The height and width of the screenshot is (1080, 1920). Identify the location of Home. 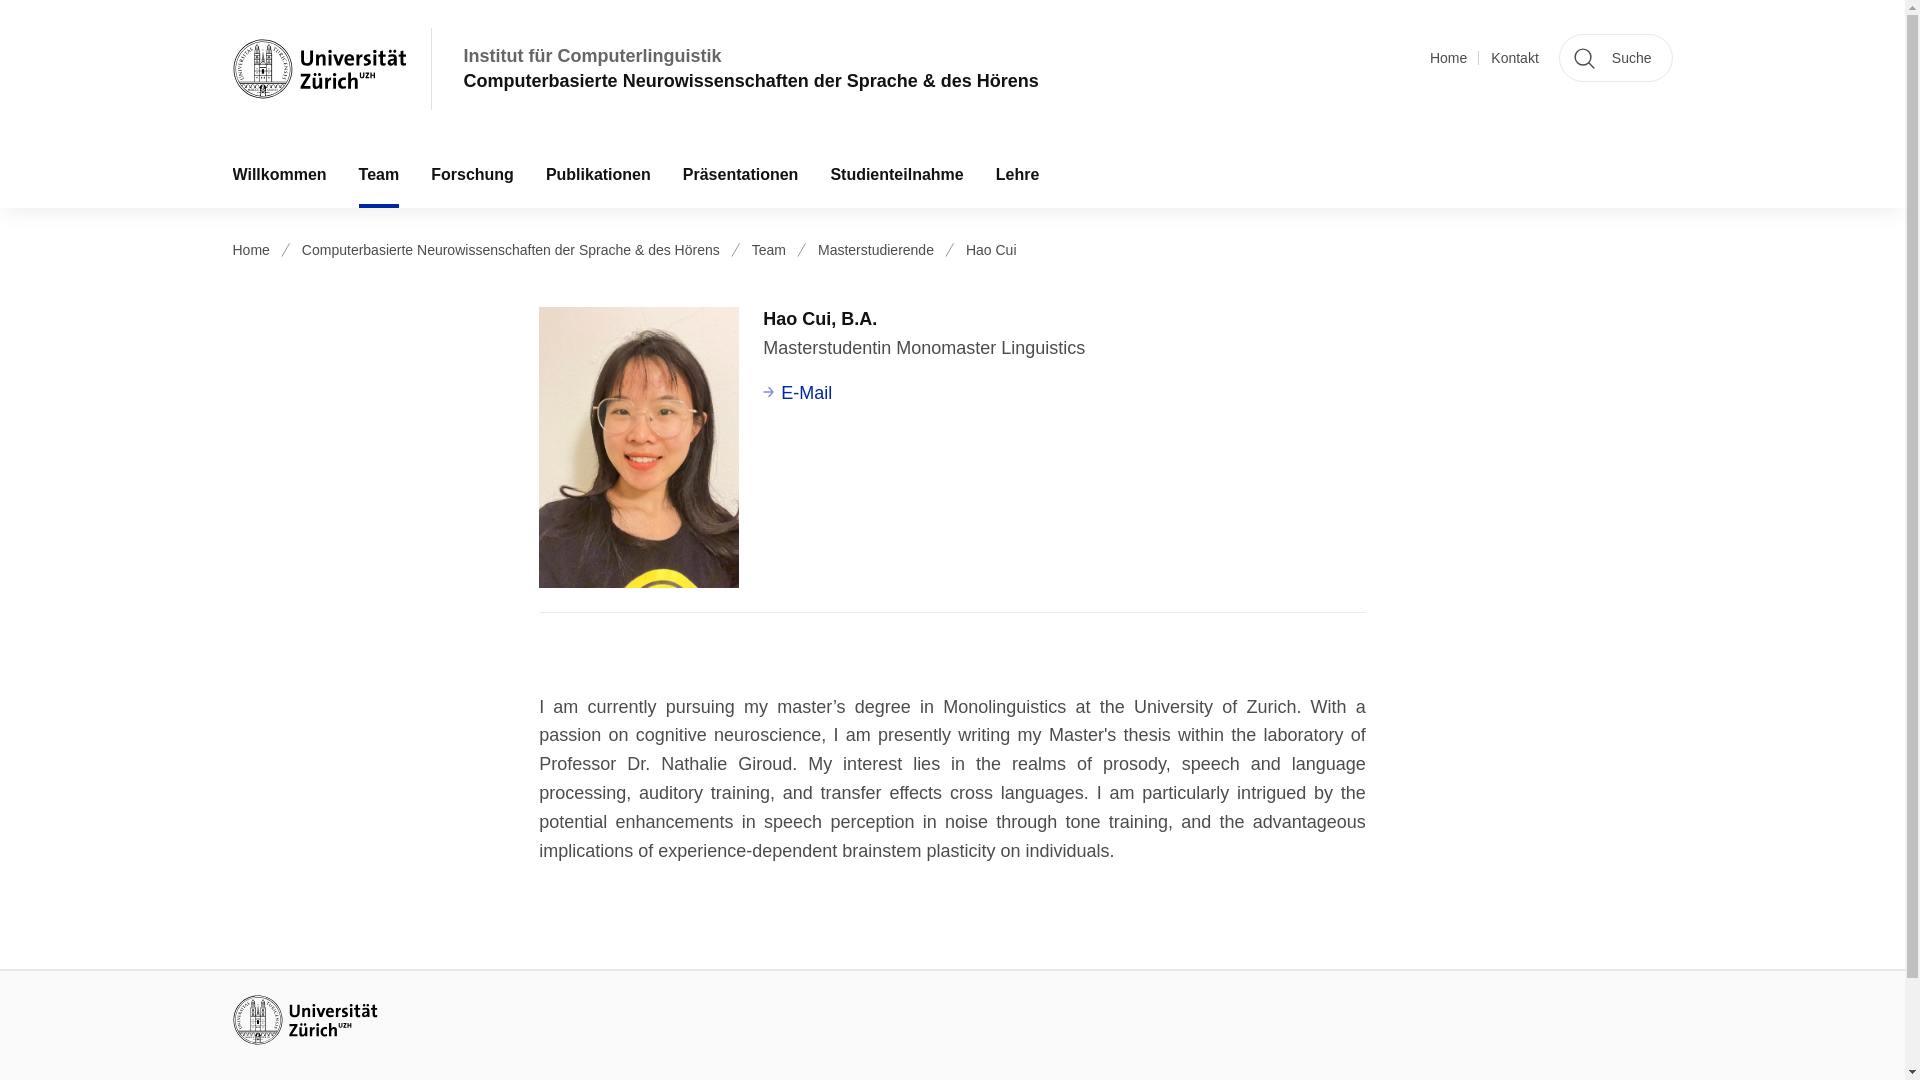
(1448, 58).